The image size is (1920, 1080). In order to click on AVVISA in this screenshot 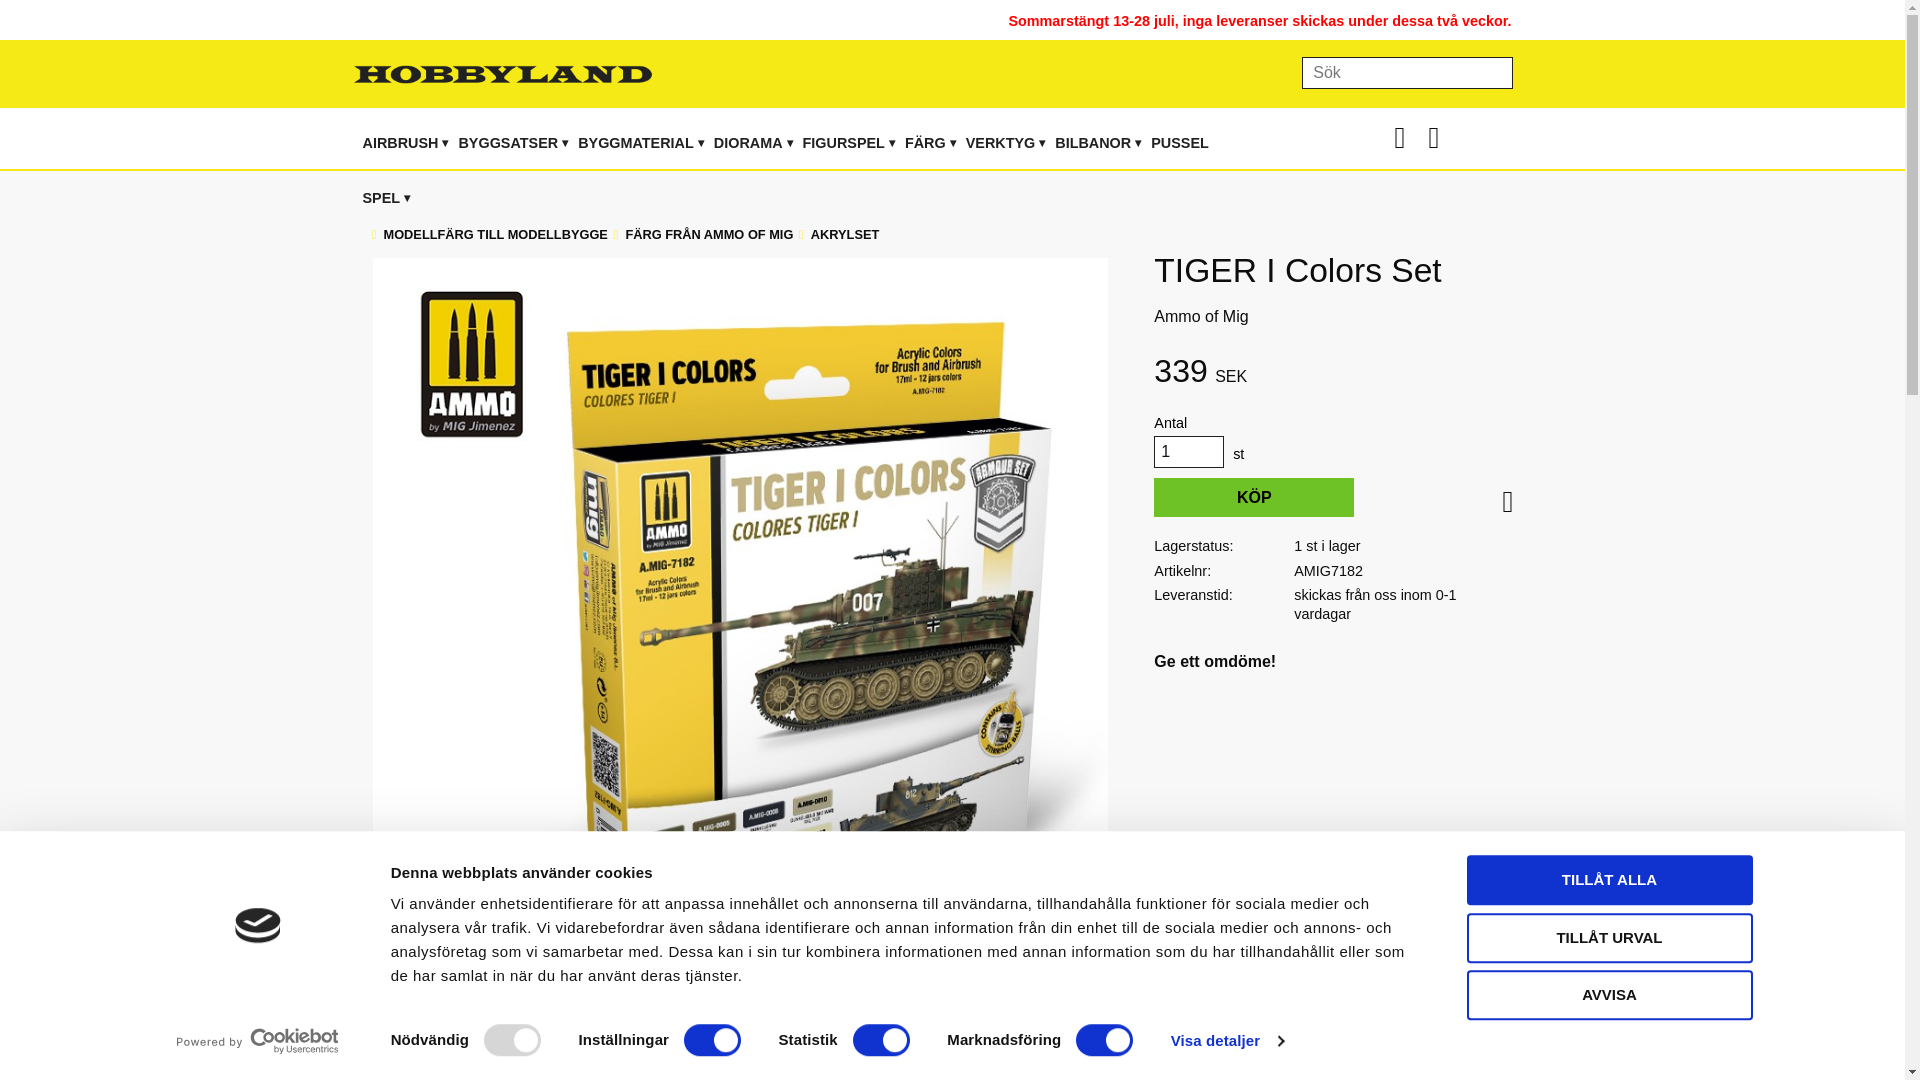, I will do `click(1608, 994)`.